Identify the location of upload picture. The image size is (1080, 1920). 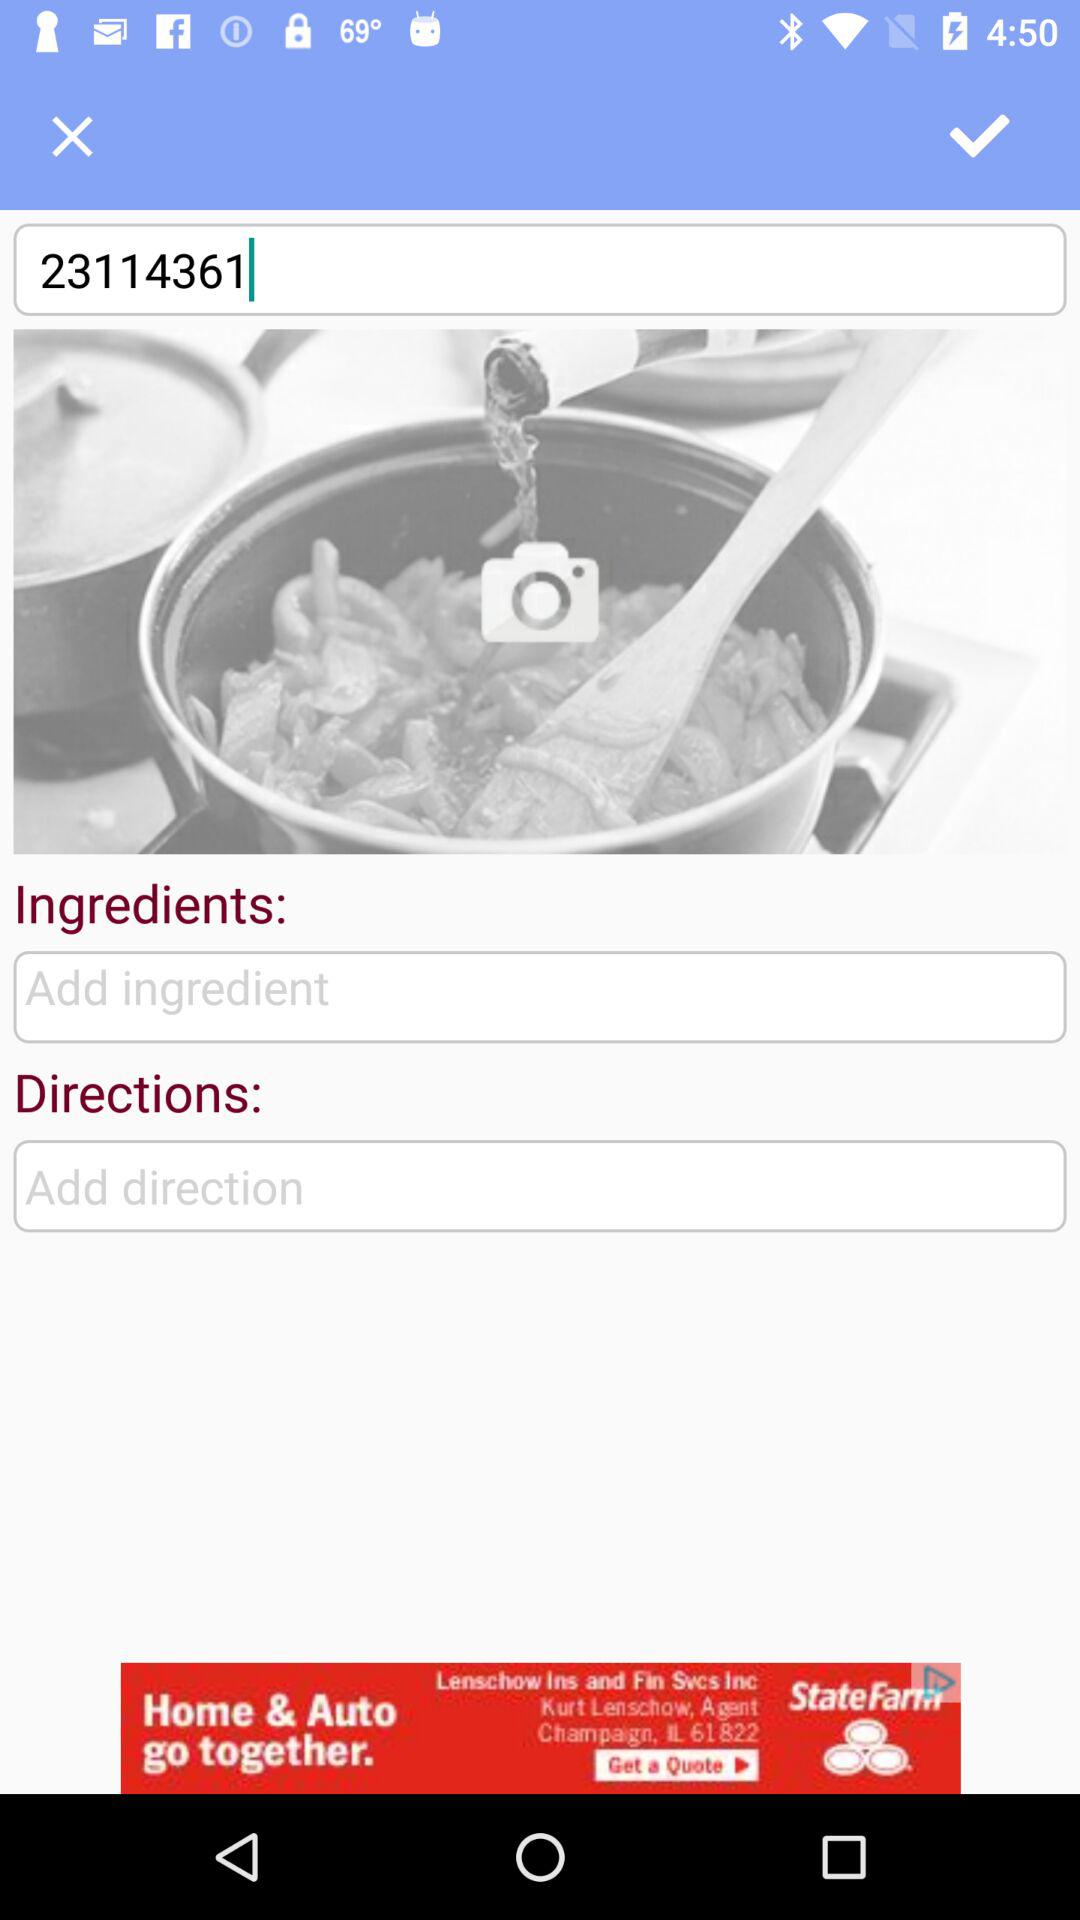
(540, 592).